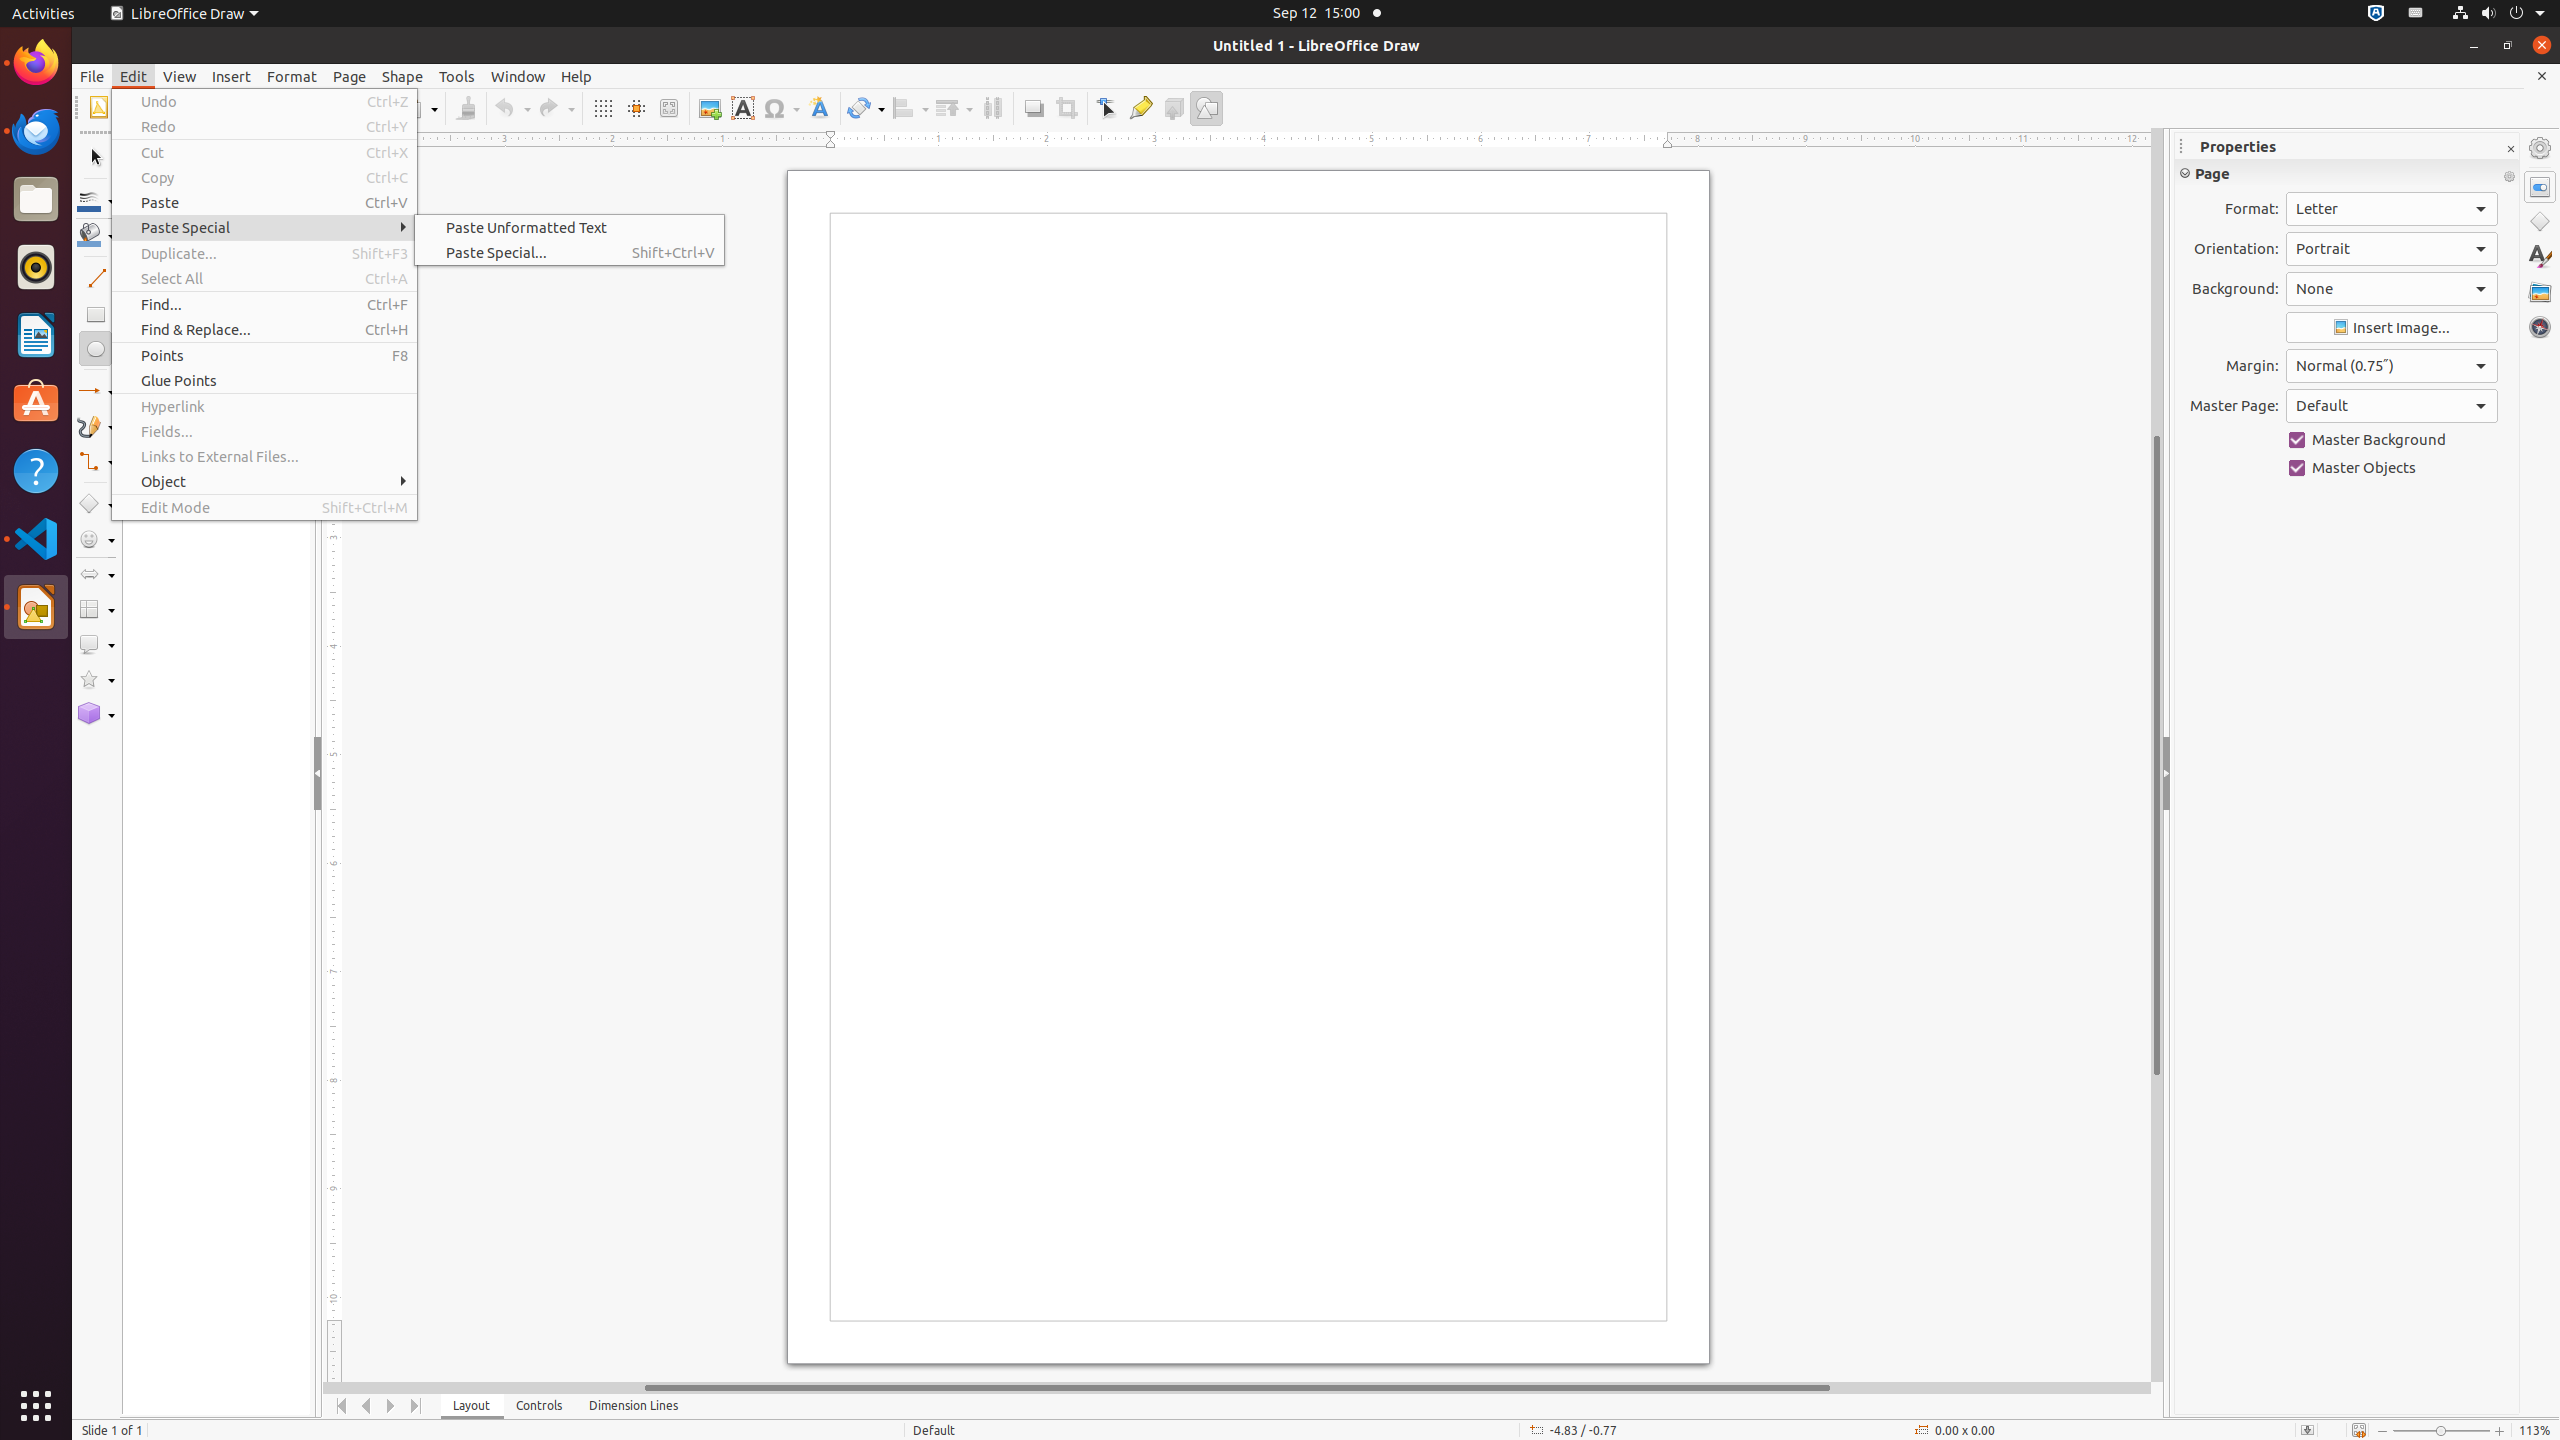  What do you see at coordinates (2376, 14) in the screenshot?
I see `:1.72/StatusNotifierItem` at bounding box center [2376, 14].